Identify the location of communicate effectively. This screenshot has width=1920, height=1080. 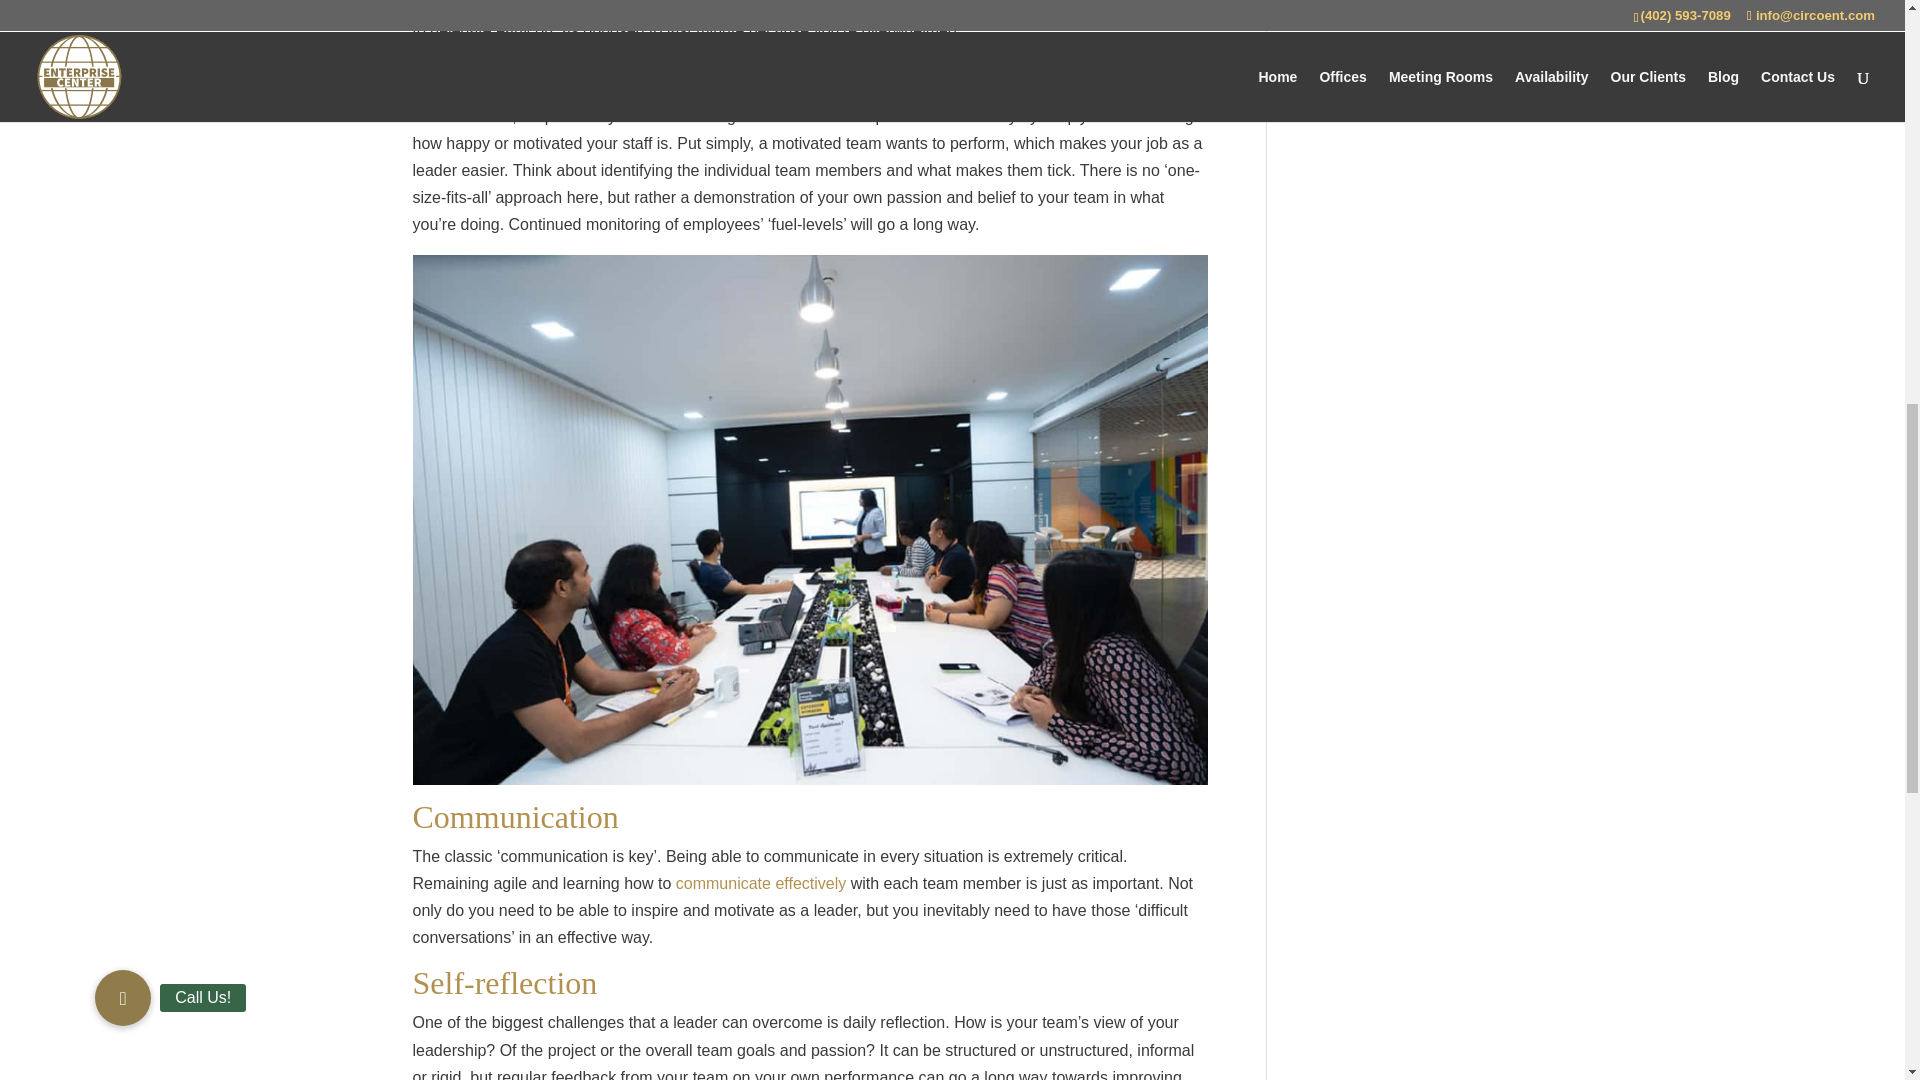
(760, 883).